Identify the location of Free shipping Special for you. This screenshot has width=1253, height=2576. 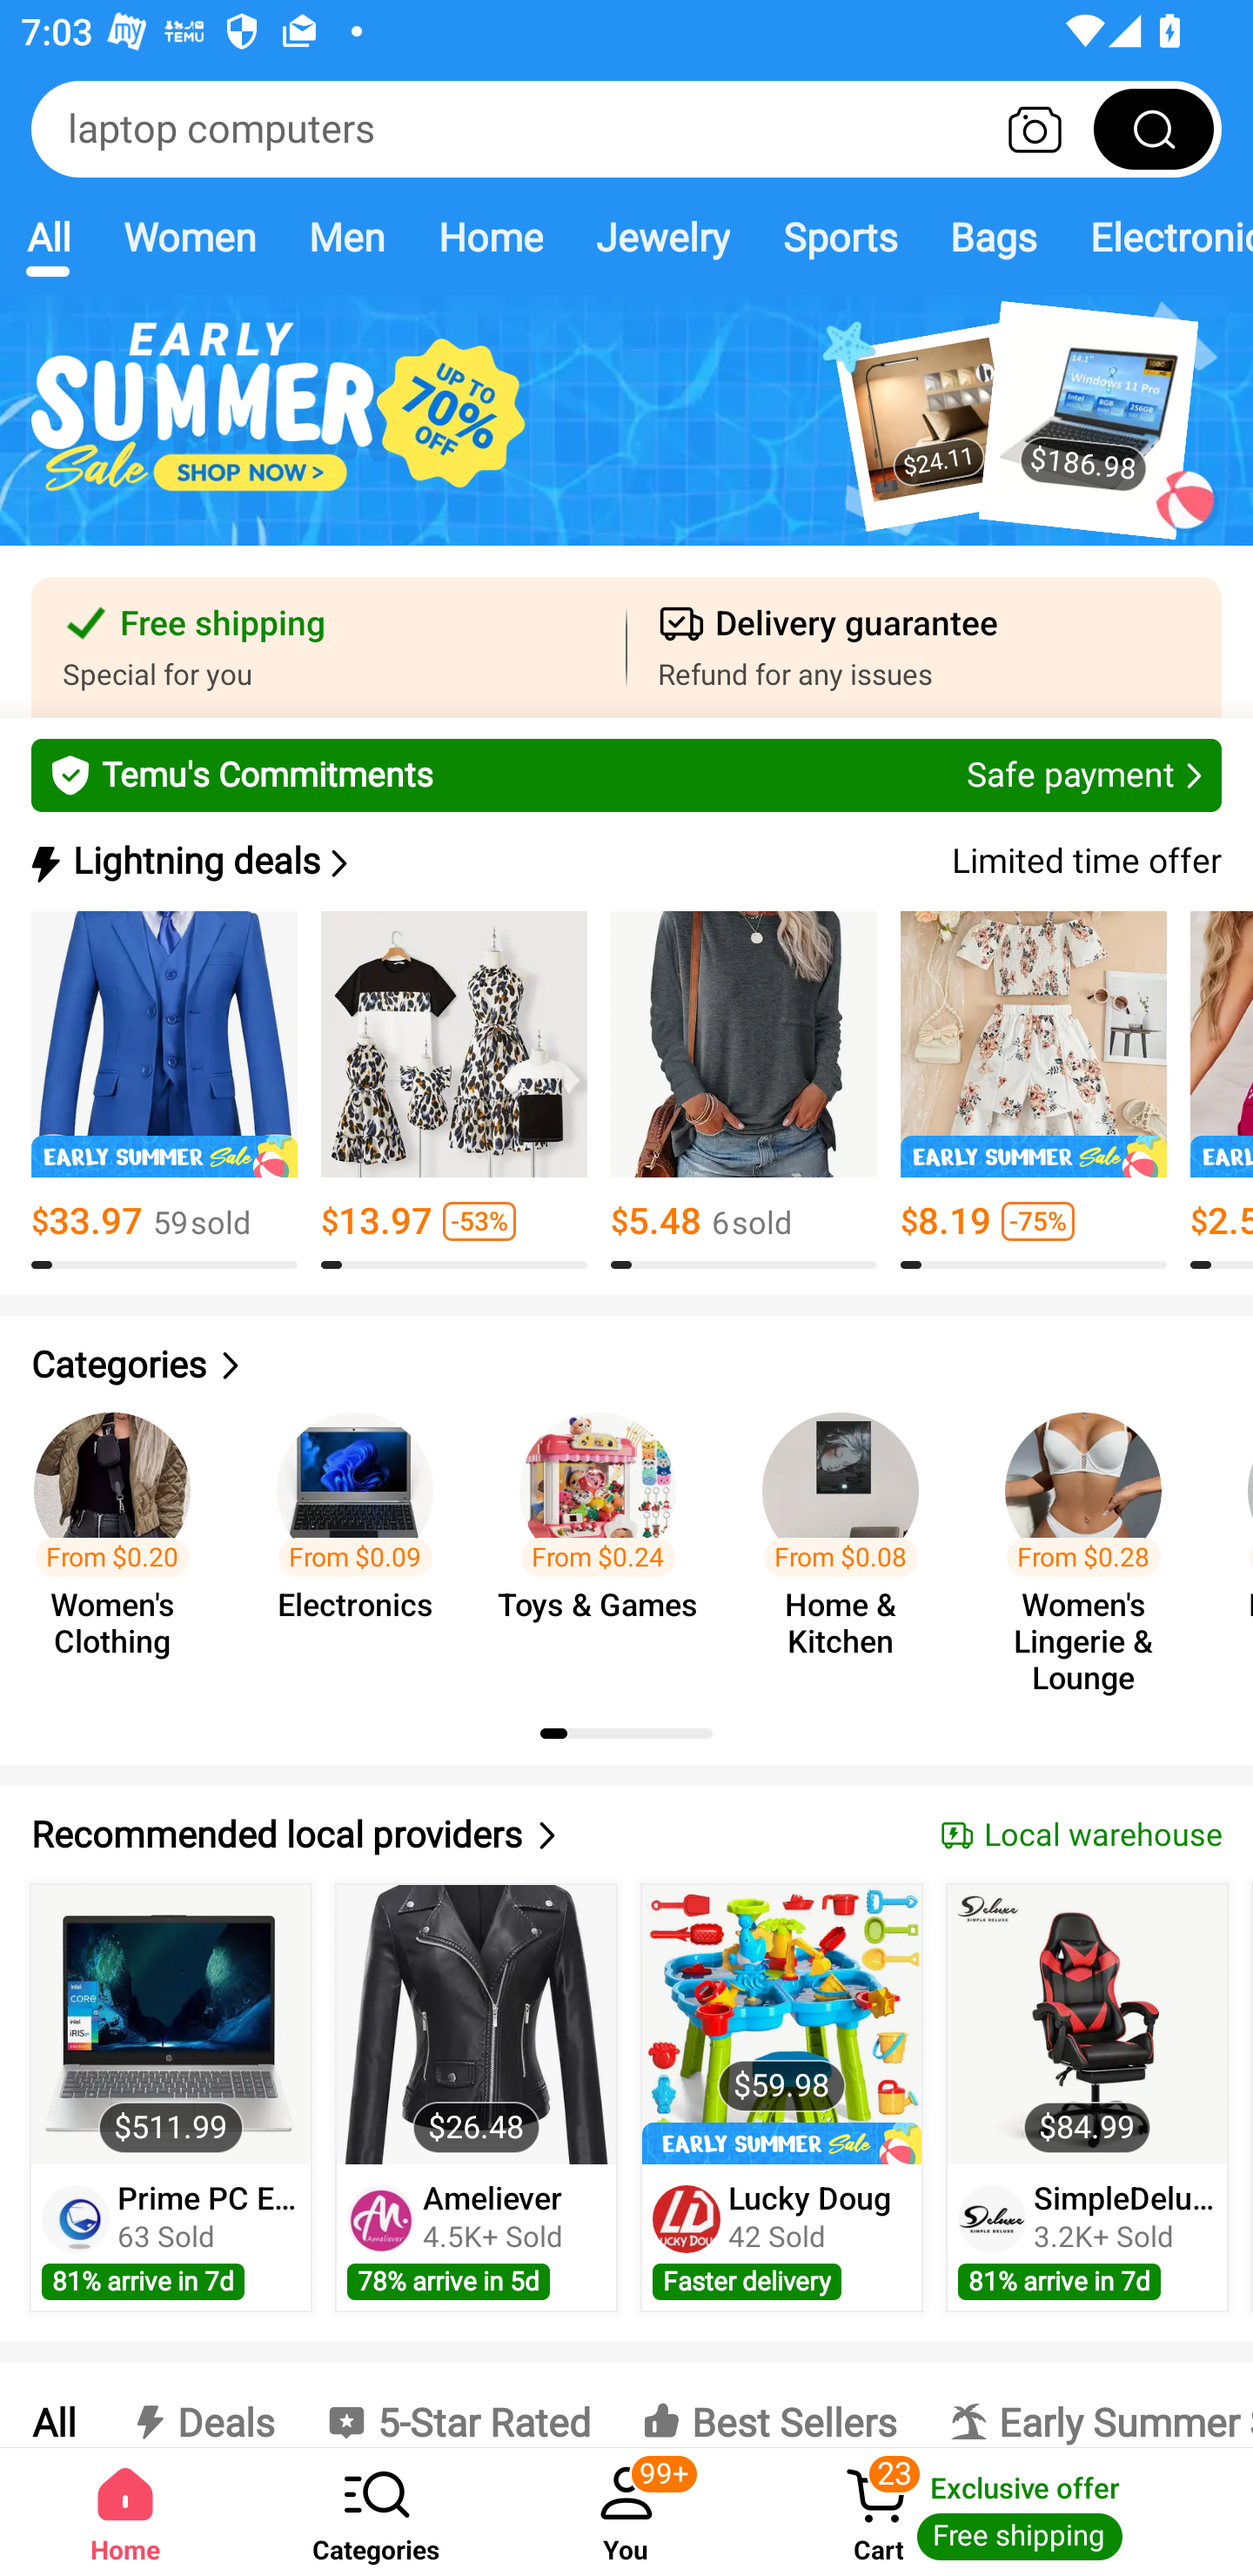
(329, 647).